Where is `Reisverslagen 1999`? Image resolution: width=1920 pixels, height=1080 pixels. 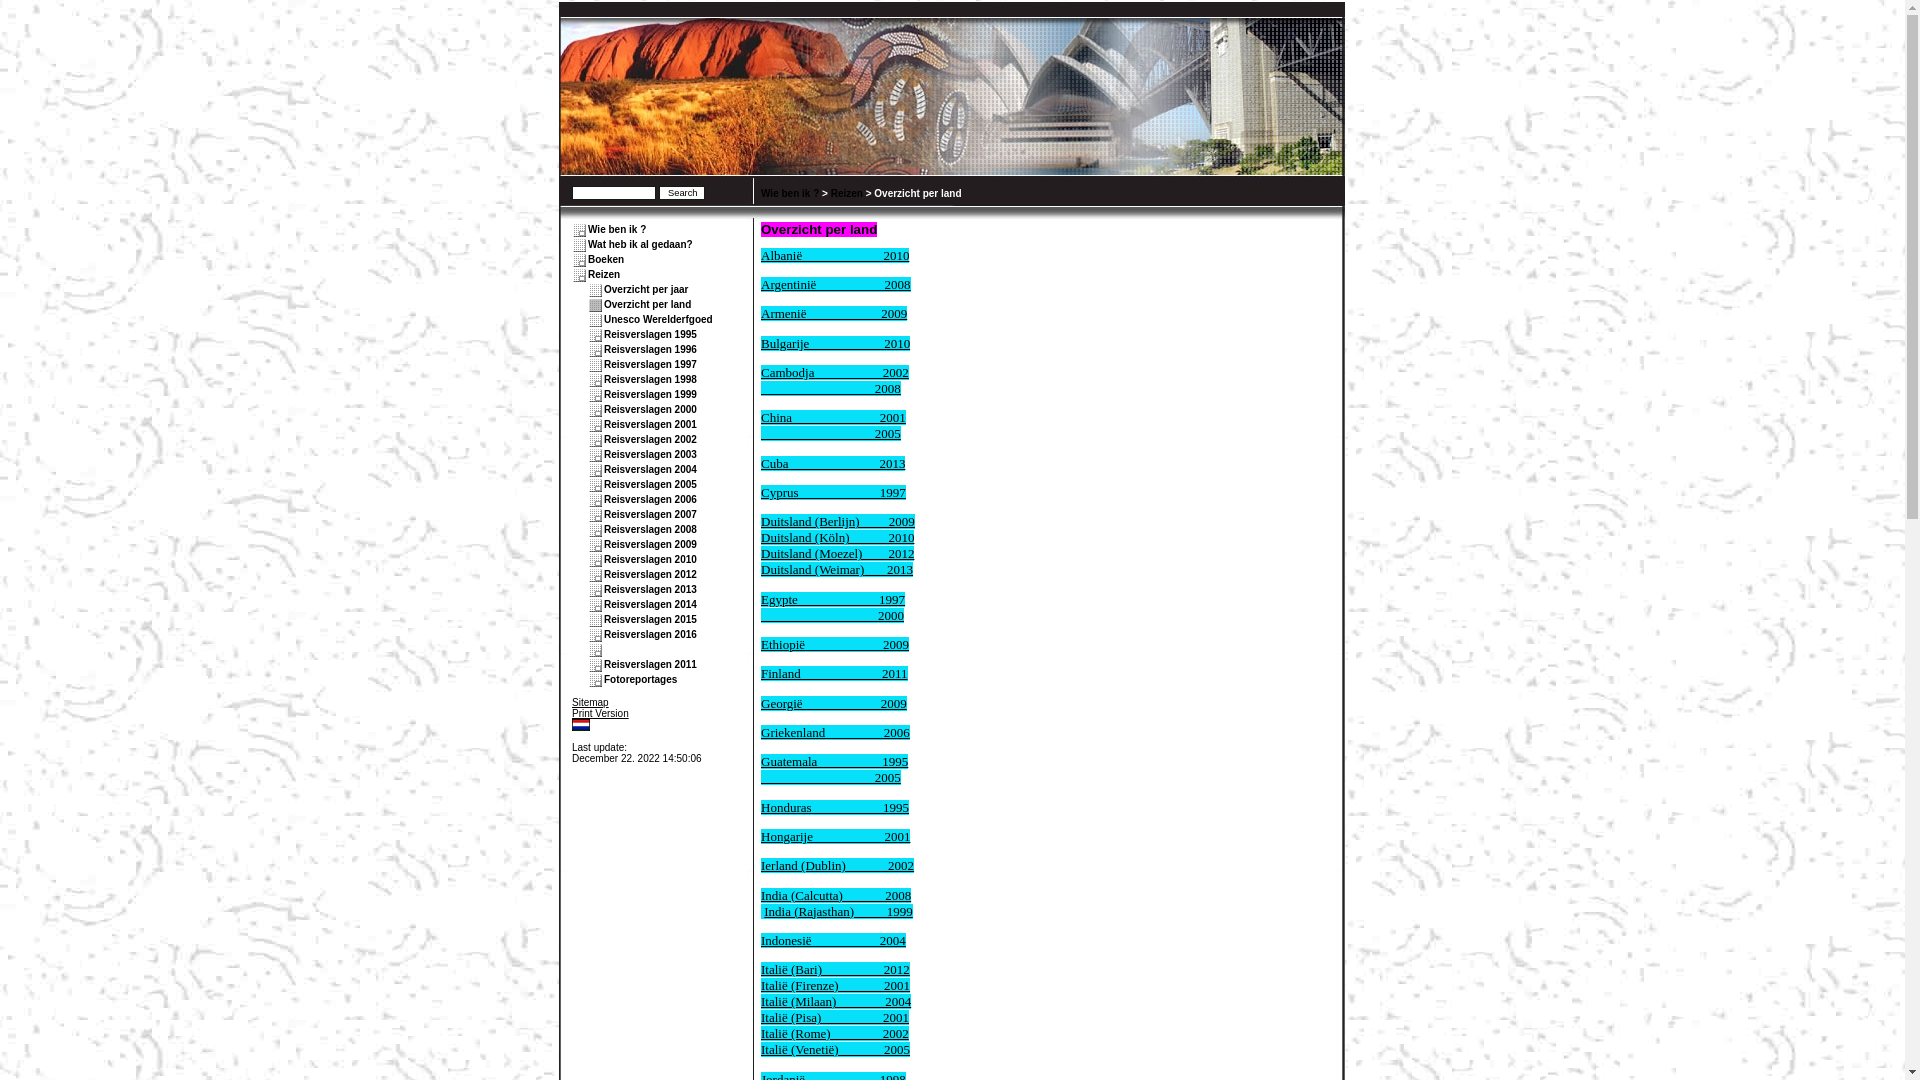 Reisverslagen 1999 is located at coordinates (650, 394).